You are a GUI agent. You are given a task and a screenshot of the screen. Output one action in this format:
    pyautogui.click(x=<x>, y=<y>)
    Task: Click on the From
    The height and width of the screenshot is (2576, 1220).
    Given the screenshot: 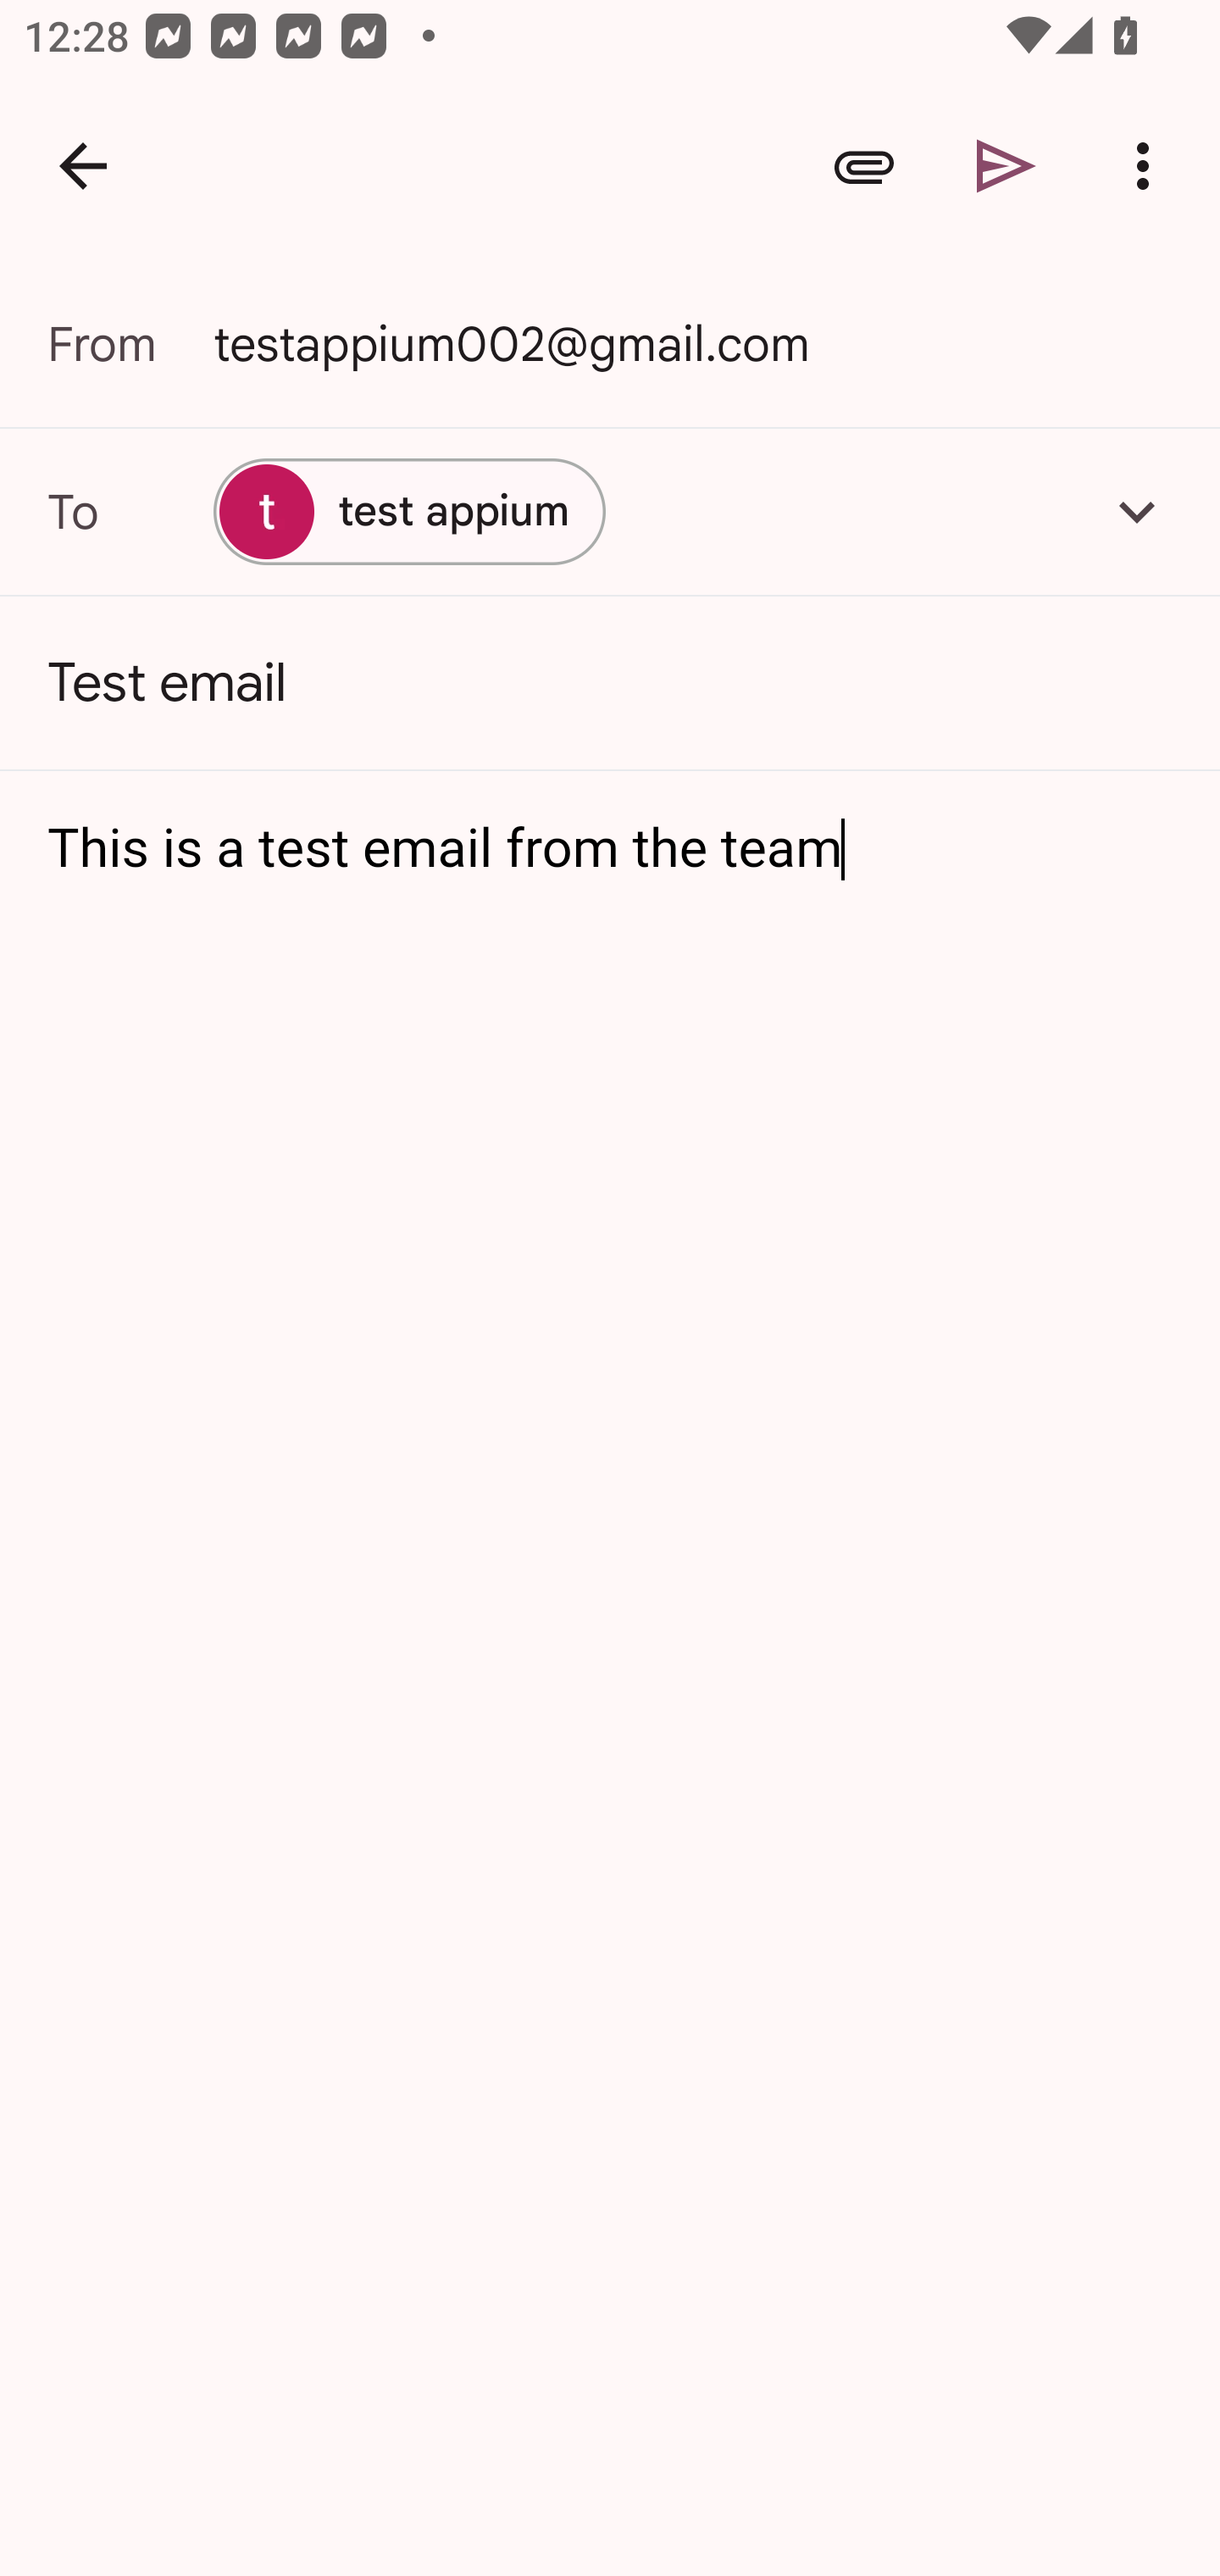 What is the action you would take?
    pyautogui.click(x=130, y=344)
    